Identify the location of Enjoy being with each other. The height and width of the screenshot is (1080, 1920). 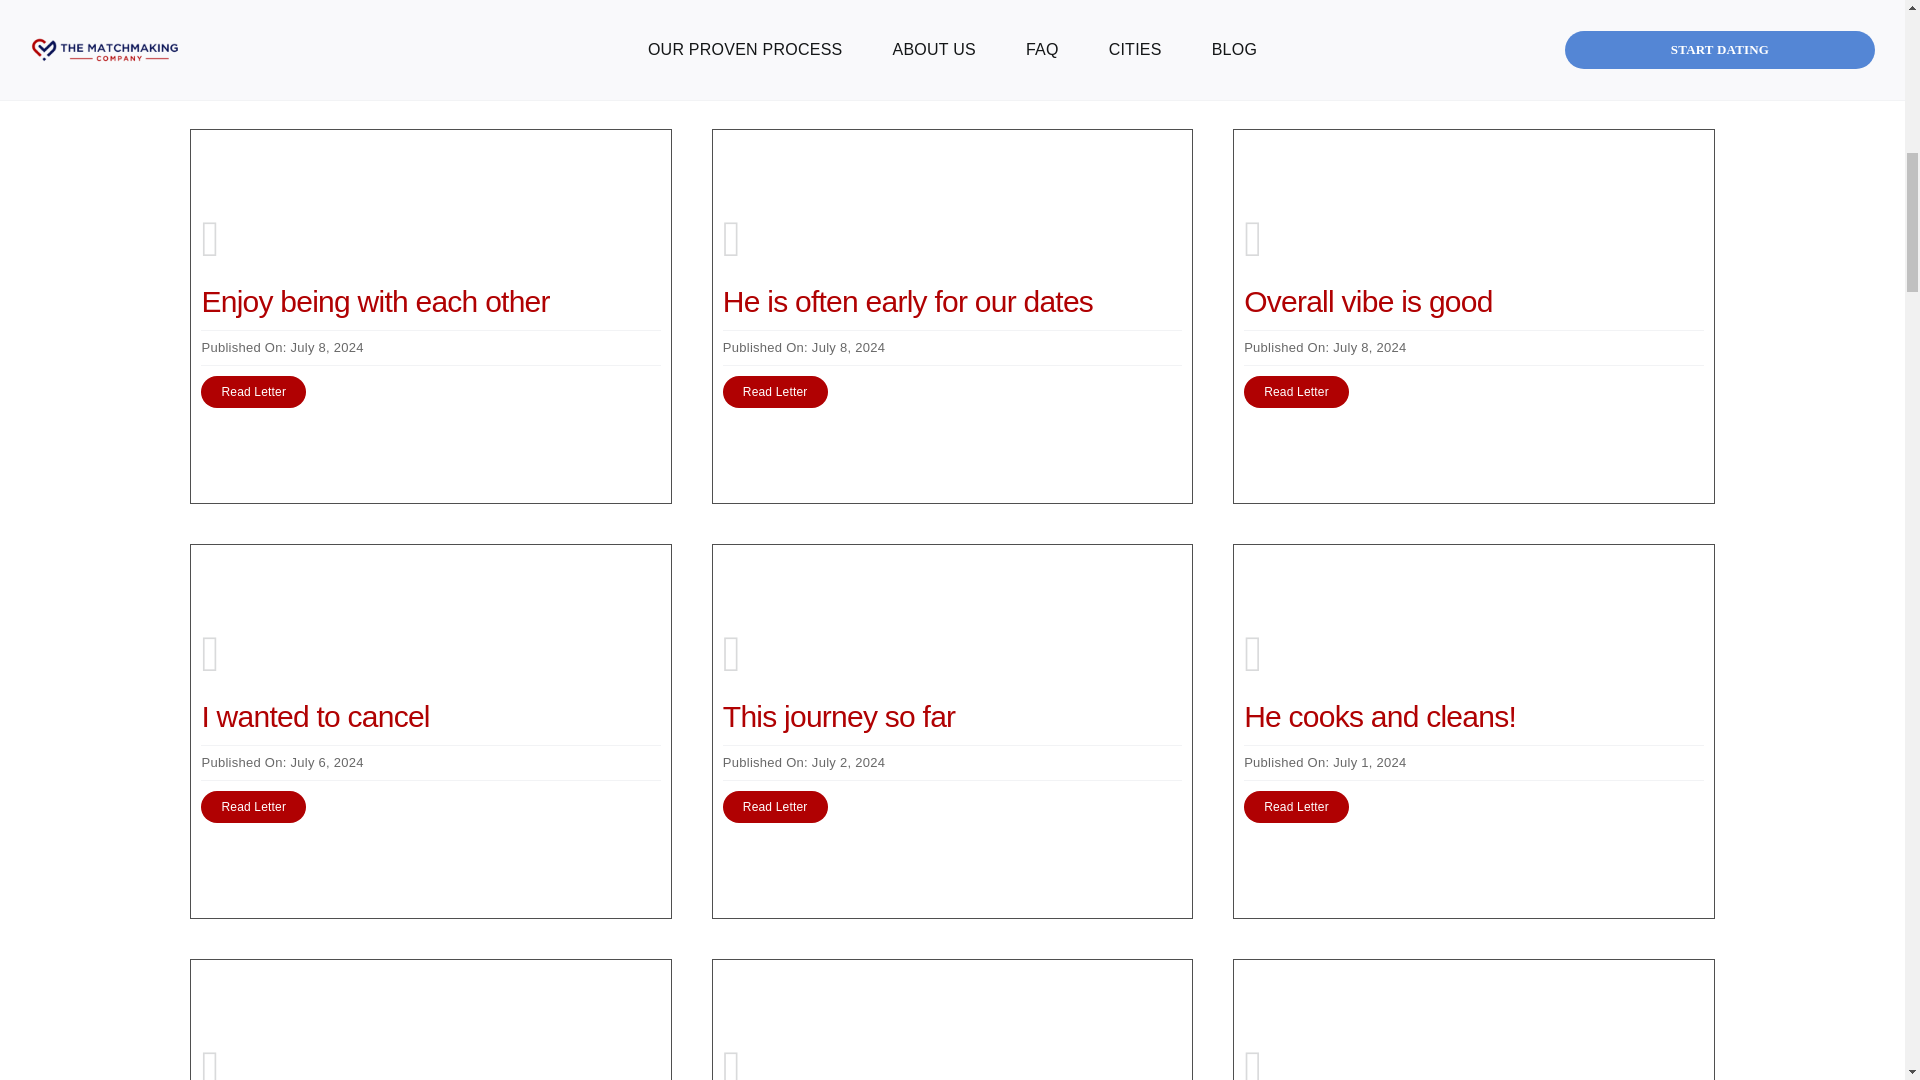
(375, 301).